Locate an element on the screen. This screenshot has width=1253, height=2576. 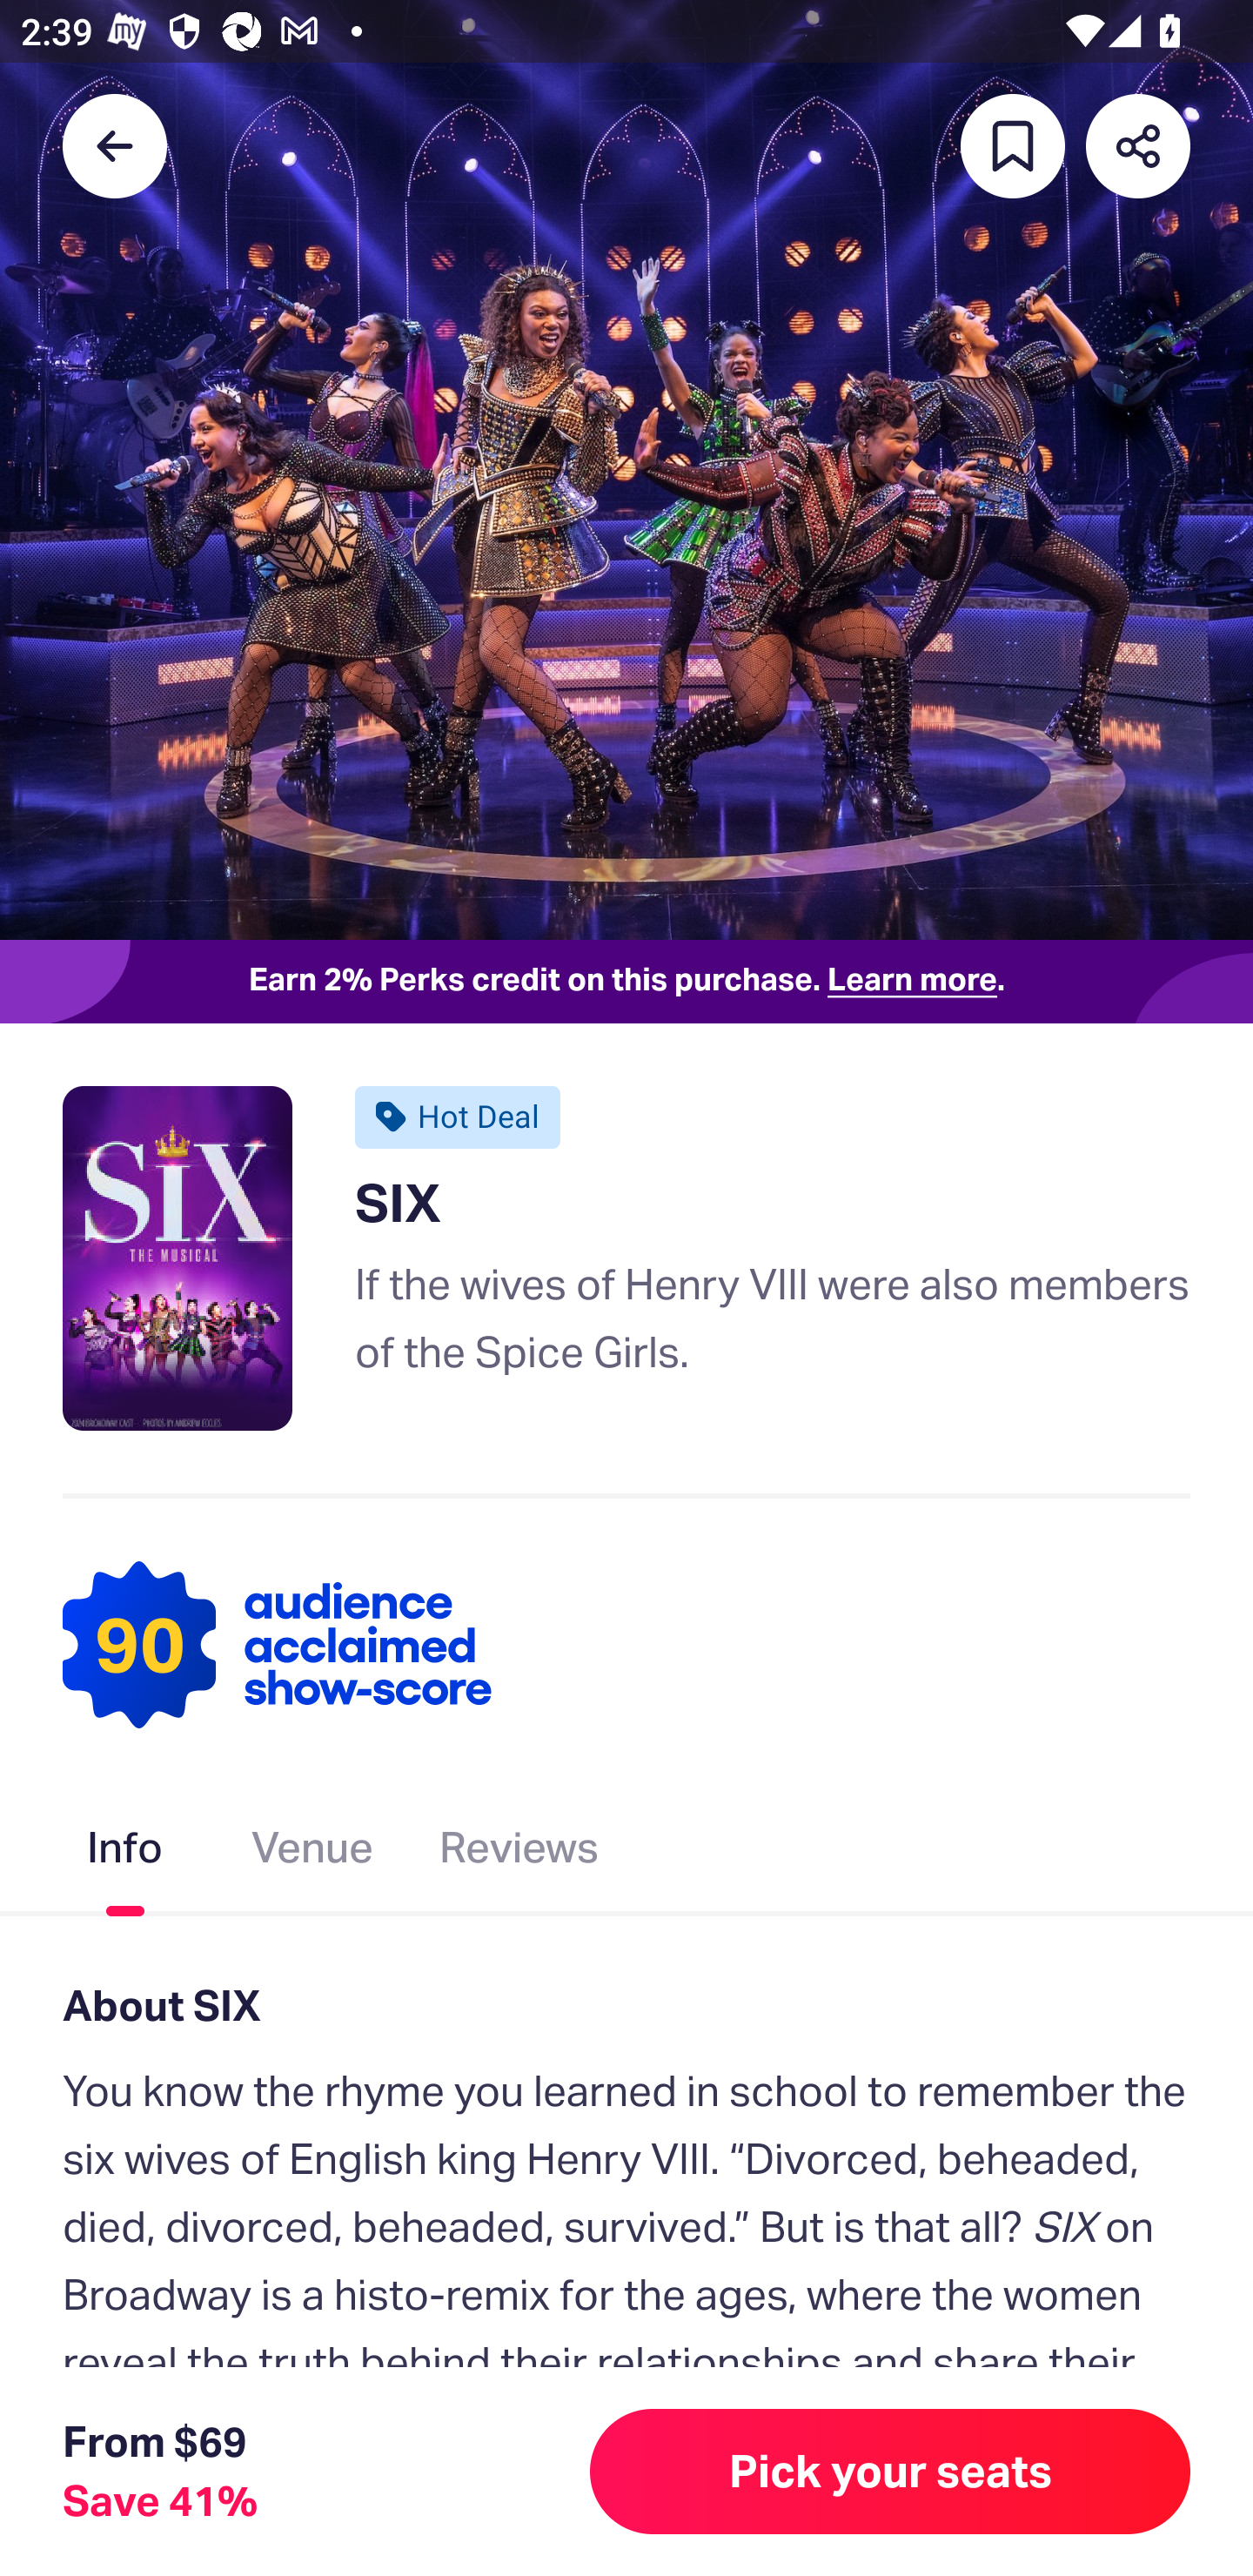
Pick your seats is located at coordinates (890, 2472).